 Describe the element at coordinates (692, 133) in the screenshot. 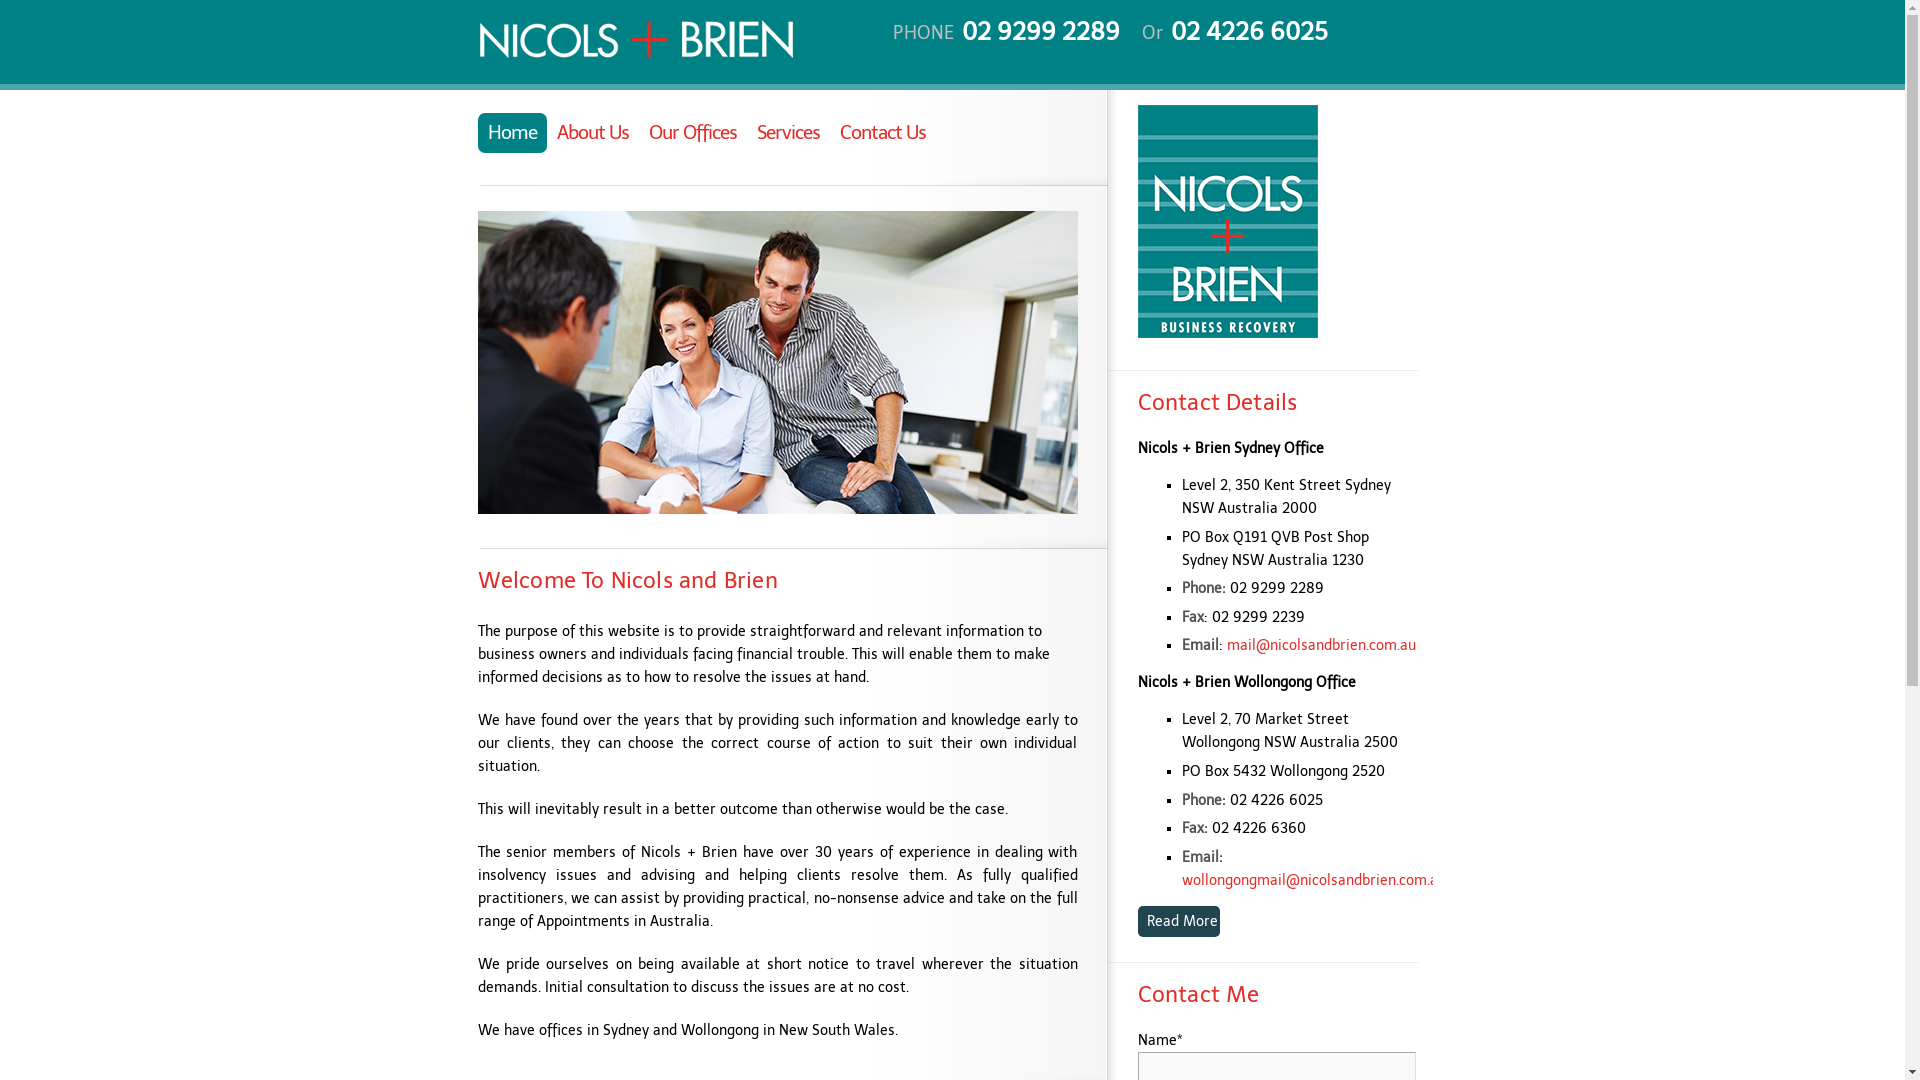

I see `Our Offices` at that location.